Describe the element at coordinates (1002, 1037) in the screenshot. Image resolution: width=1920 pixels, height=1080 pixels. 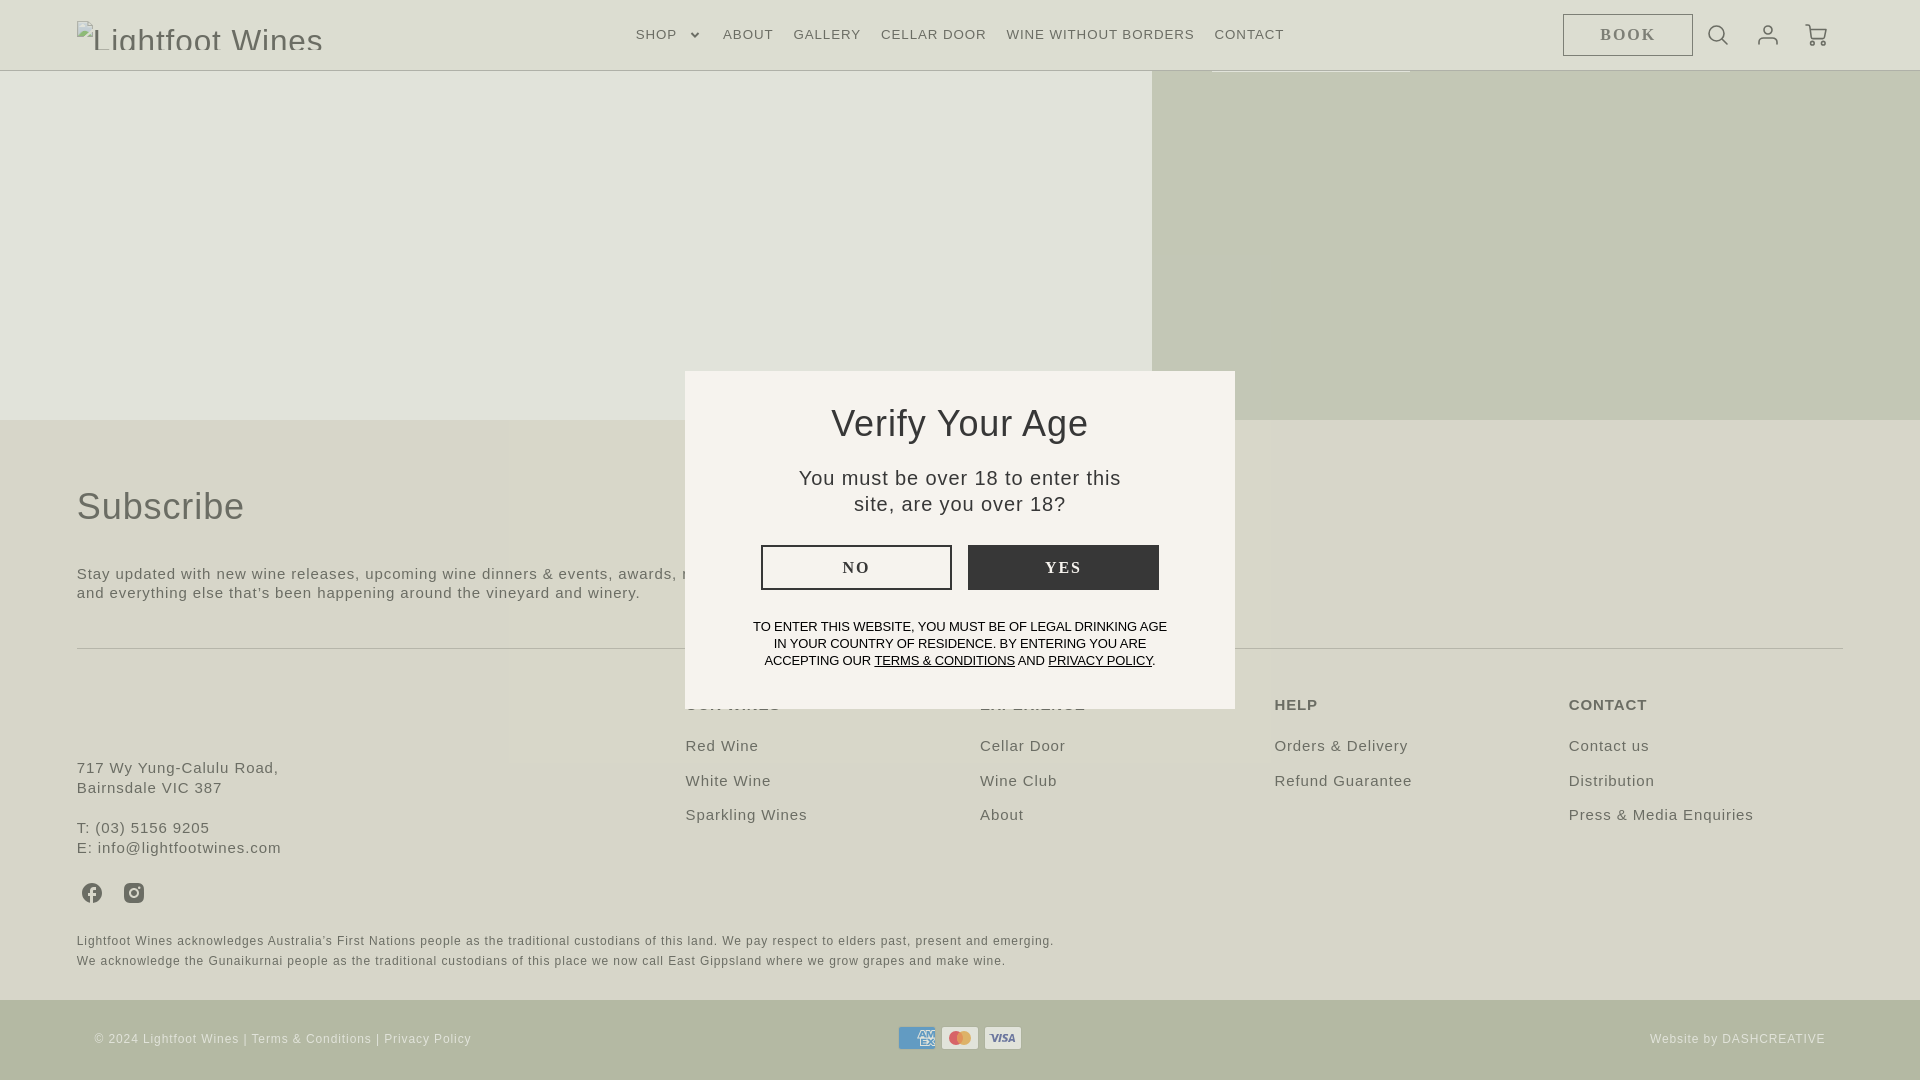
I see `Visa` at that location.